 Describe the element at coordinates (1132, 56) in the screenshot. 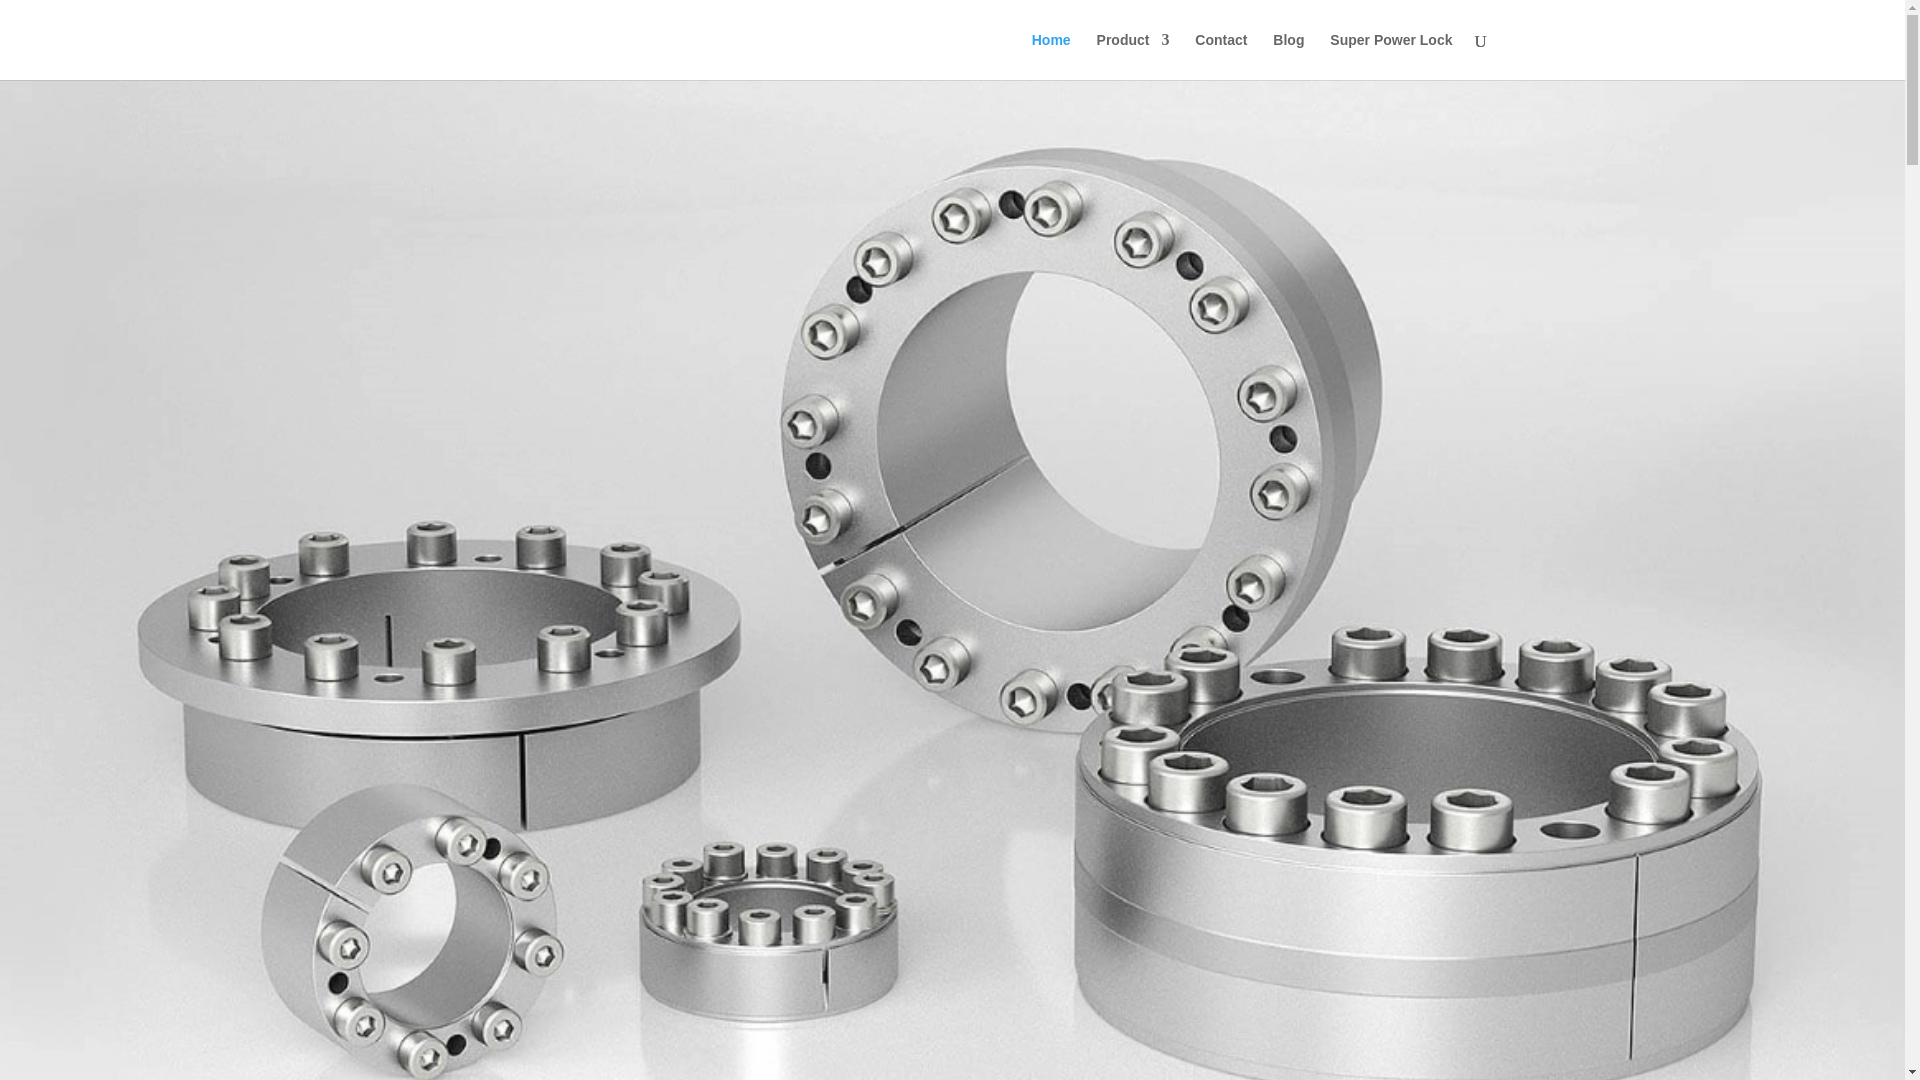

I see `Product` at that location.